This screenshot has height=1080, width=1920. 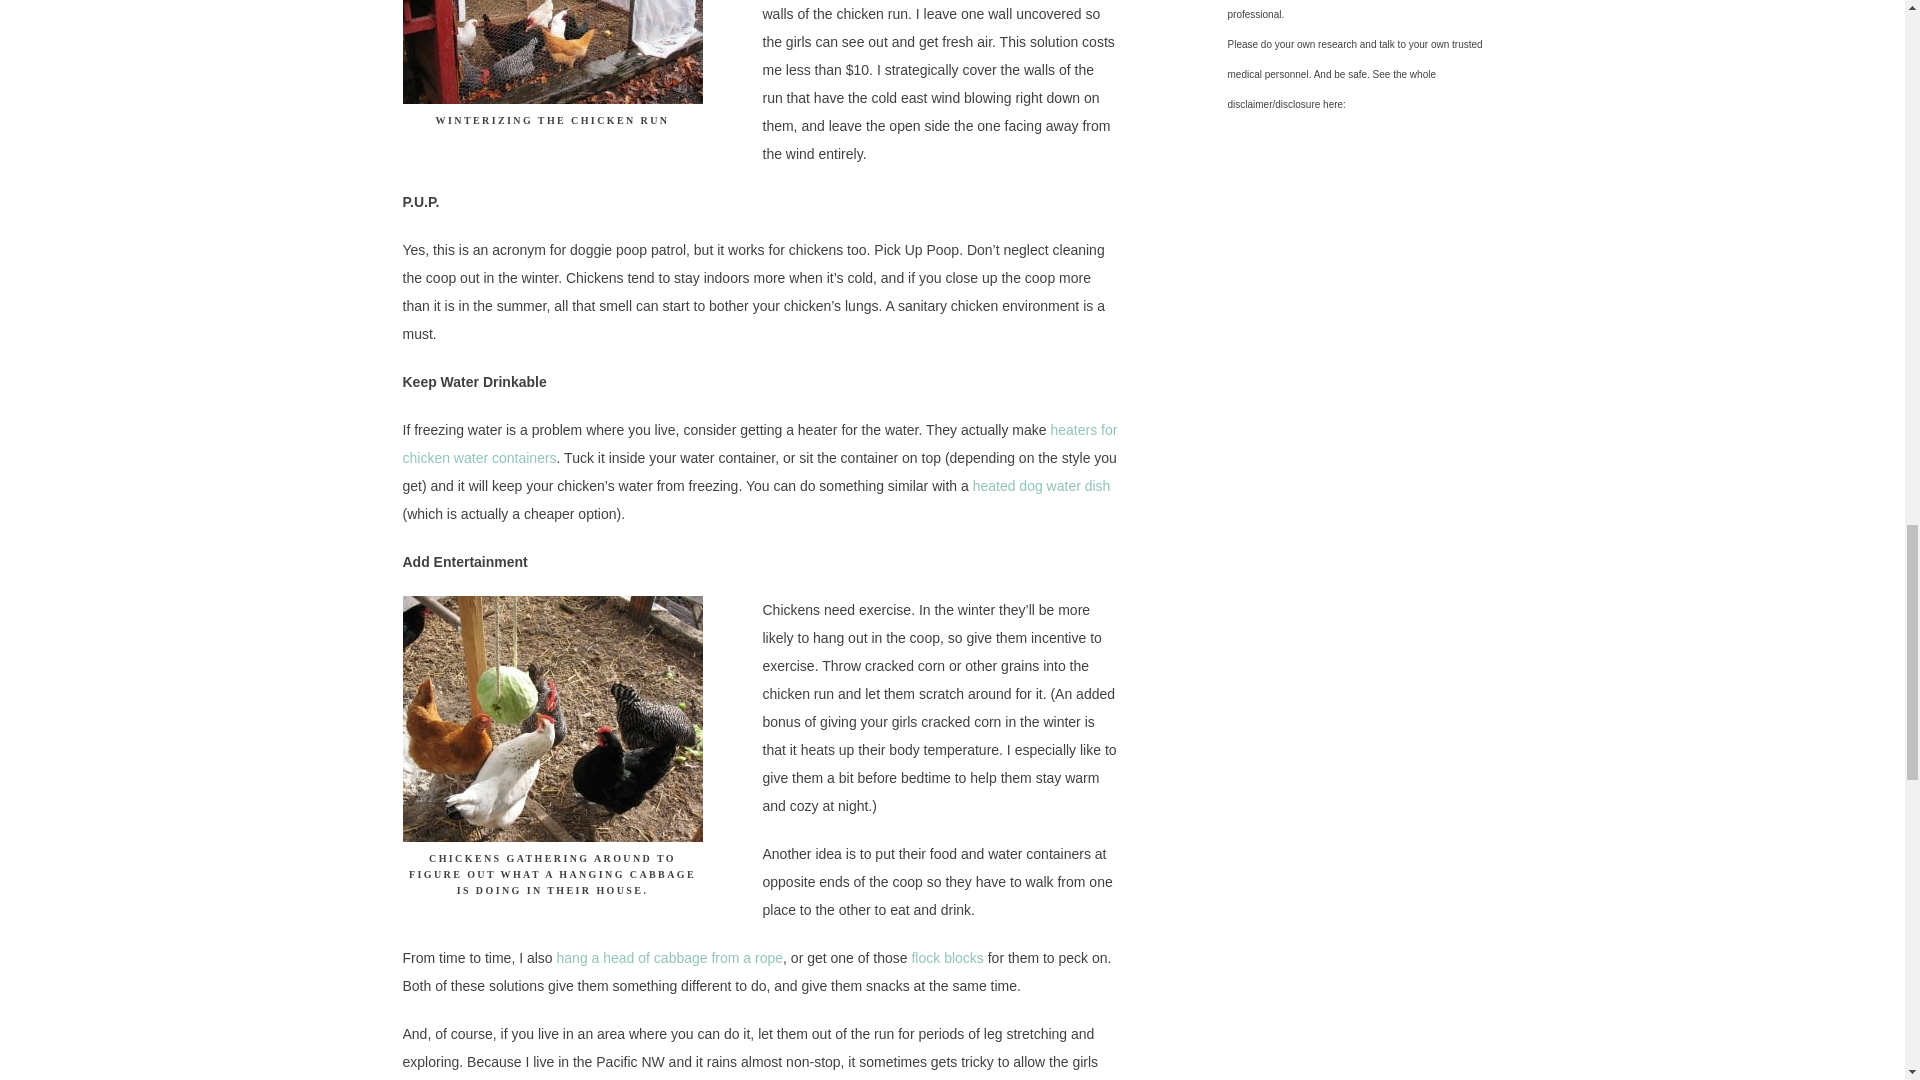 I want to click on heated dog water dish, so click(x=1042, y=486).